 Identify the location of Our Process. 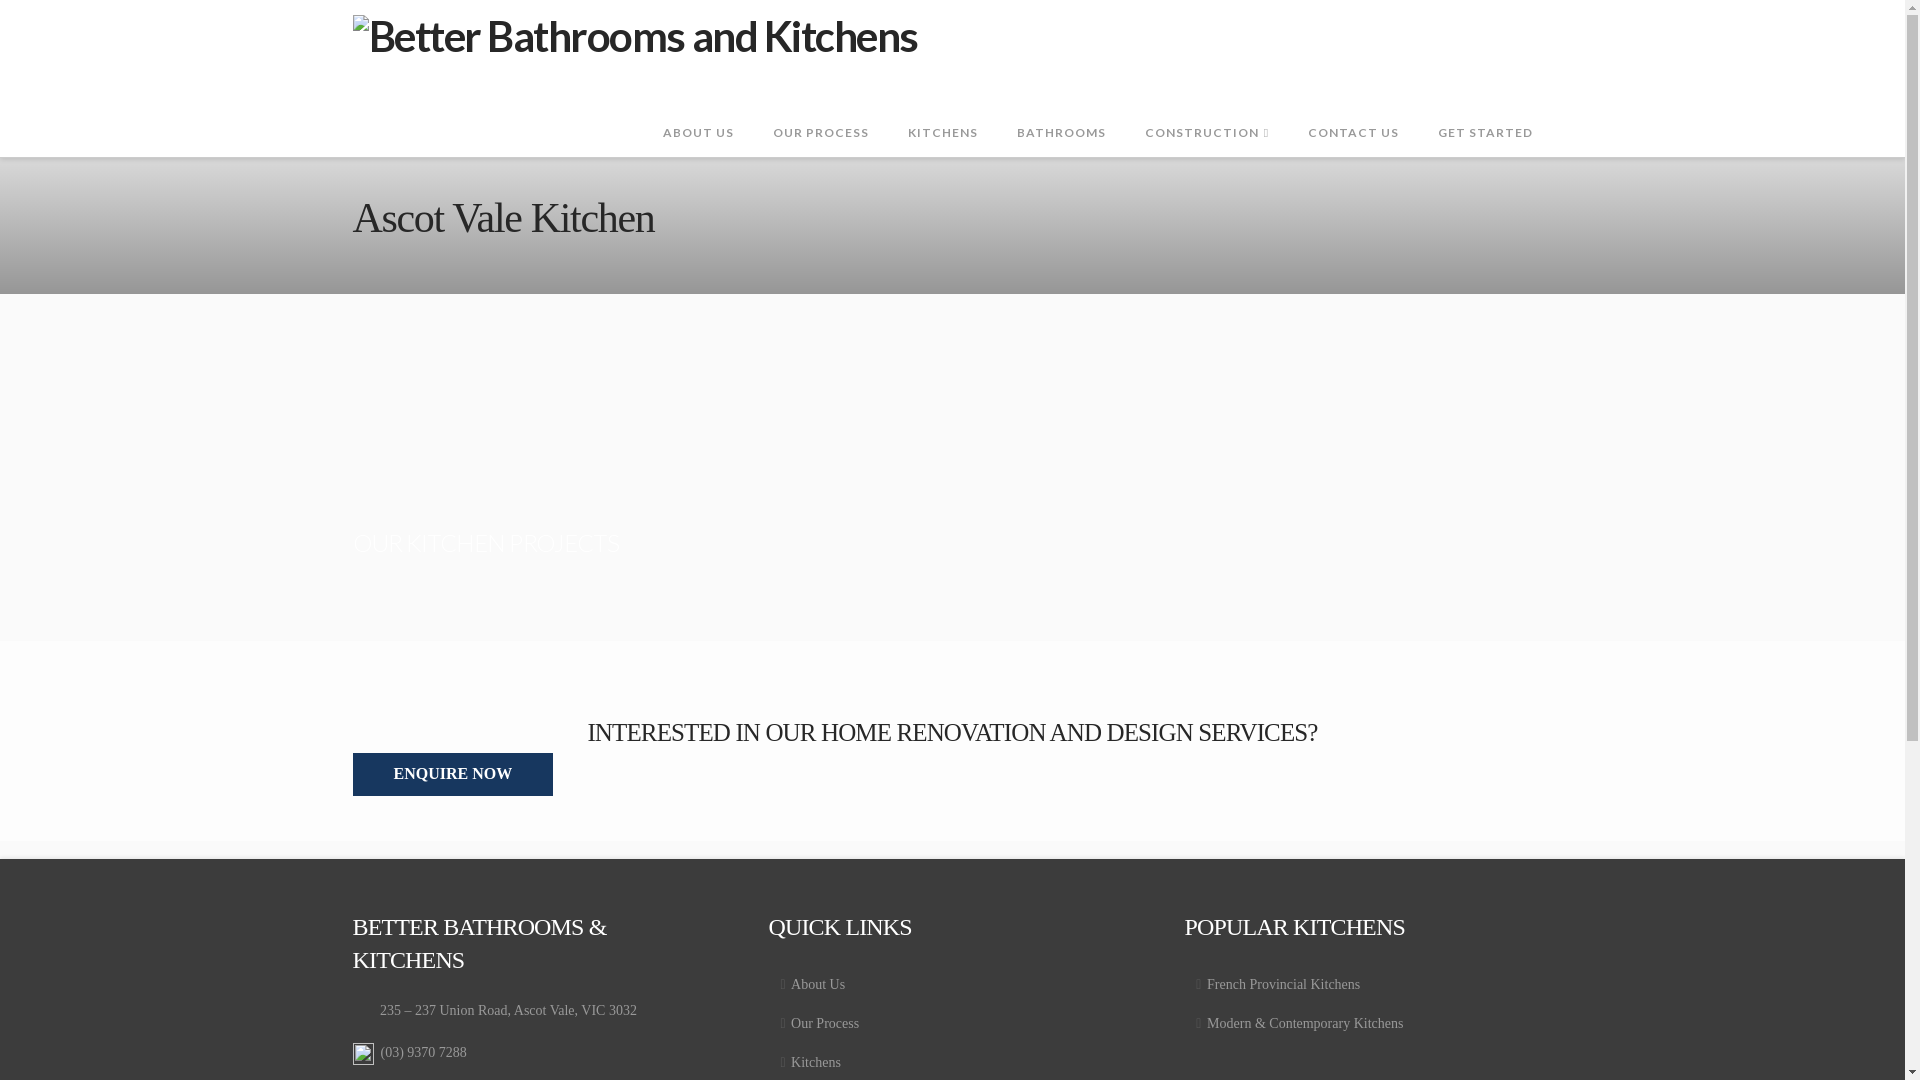
(952, 1024).